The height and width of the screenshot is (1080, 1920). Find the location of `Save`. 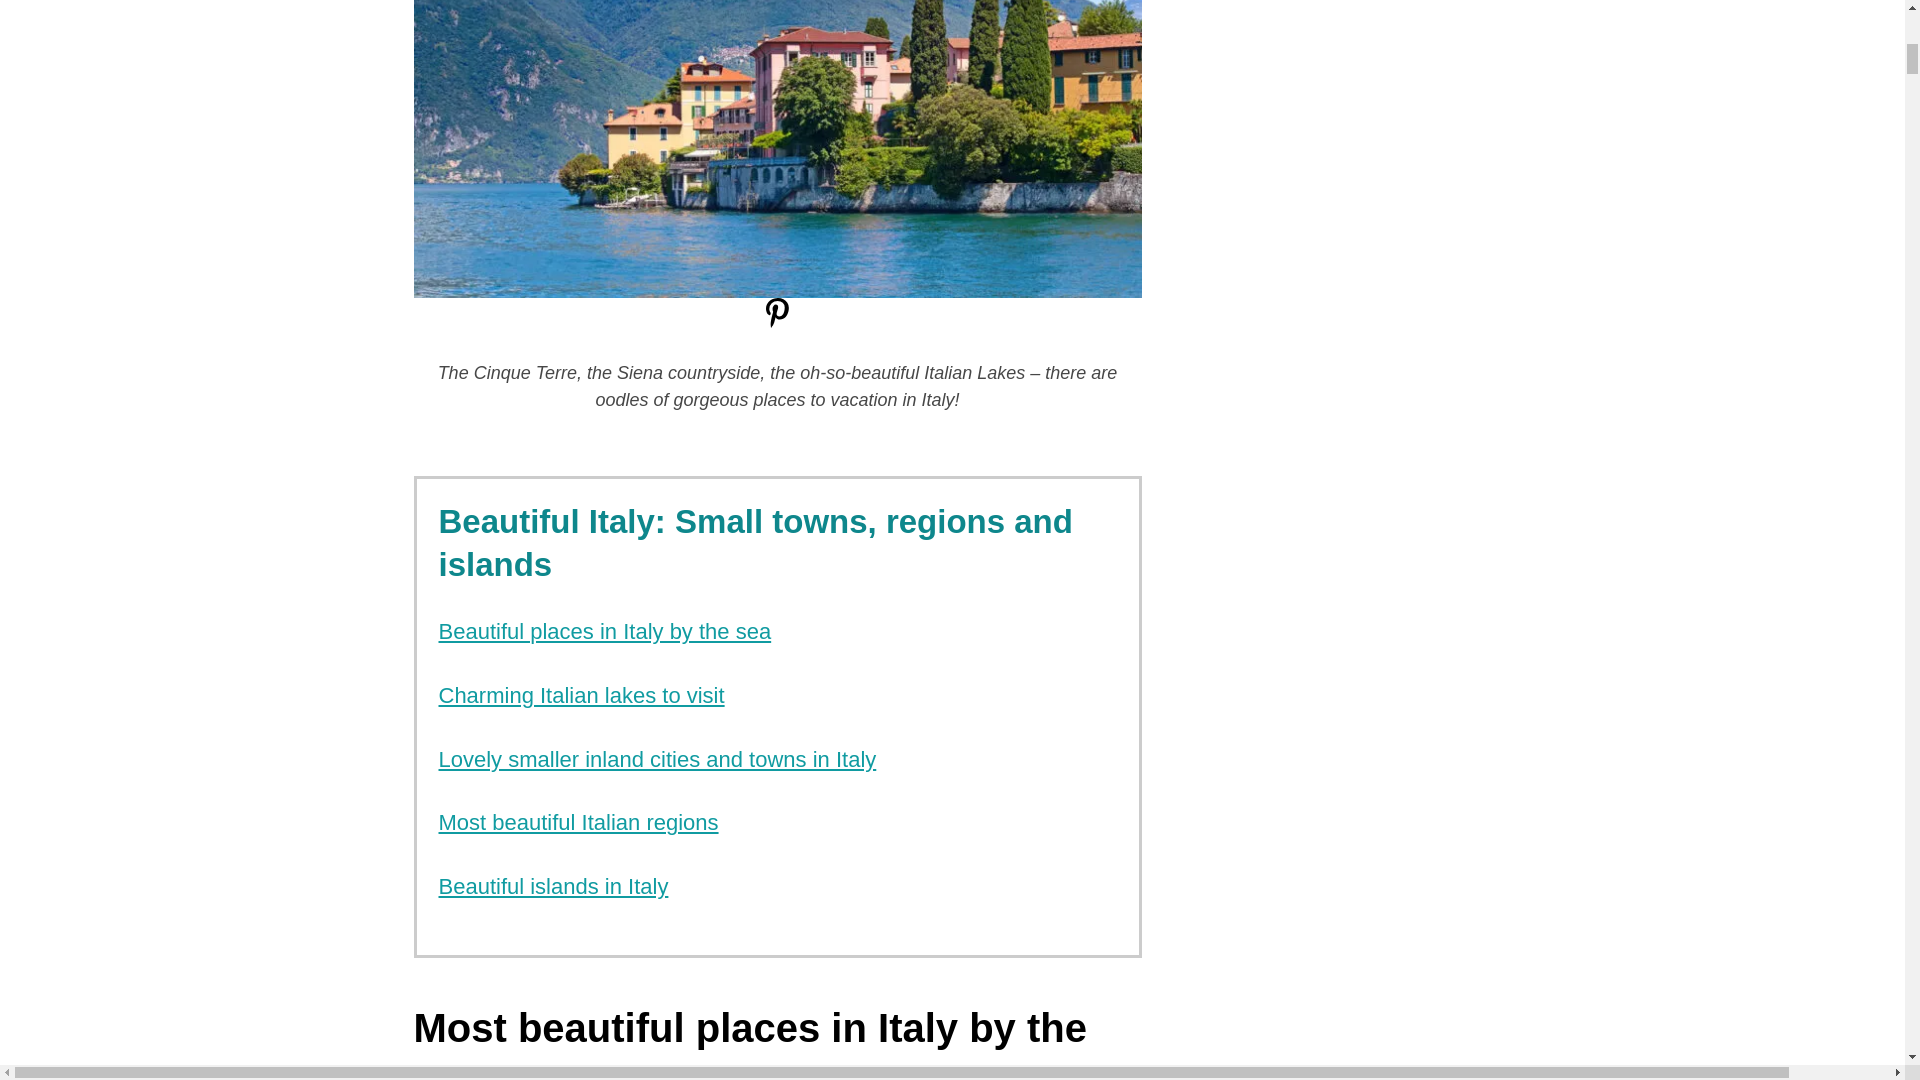

Save is located at coordinates (778, 322).